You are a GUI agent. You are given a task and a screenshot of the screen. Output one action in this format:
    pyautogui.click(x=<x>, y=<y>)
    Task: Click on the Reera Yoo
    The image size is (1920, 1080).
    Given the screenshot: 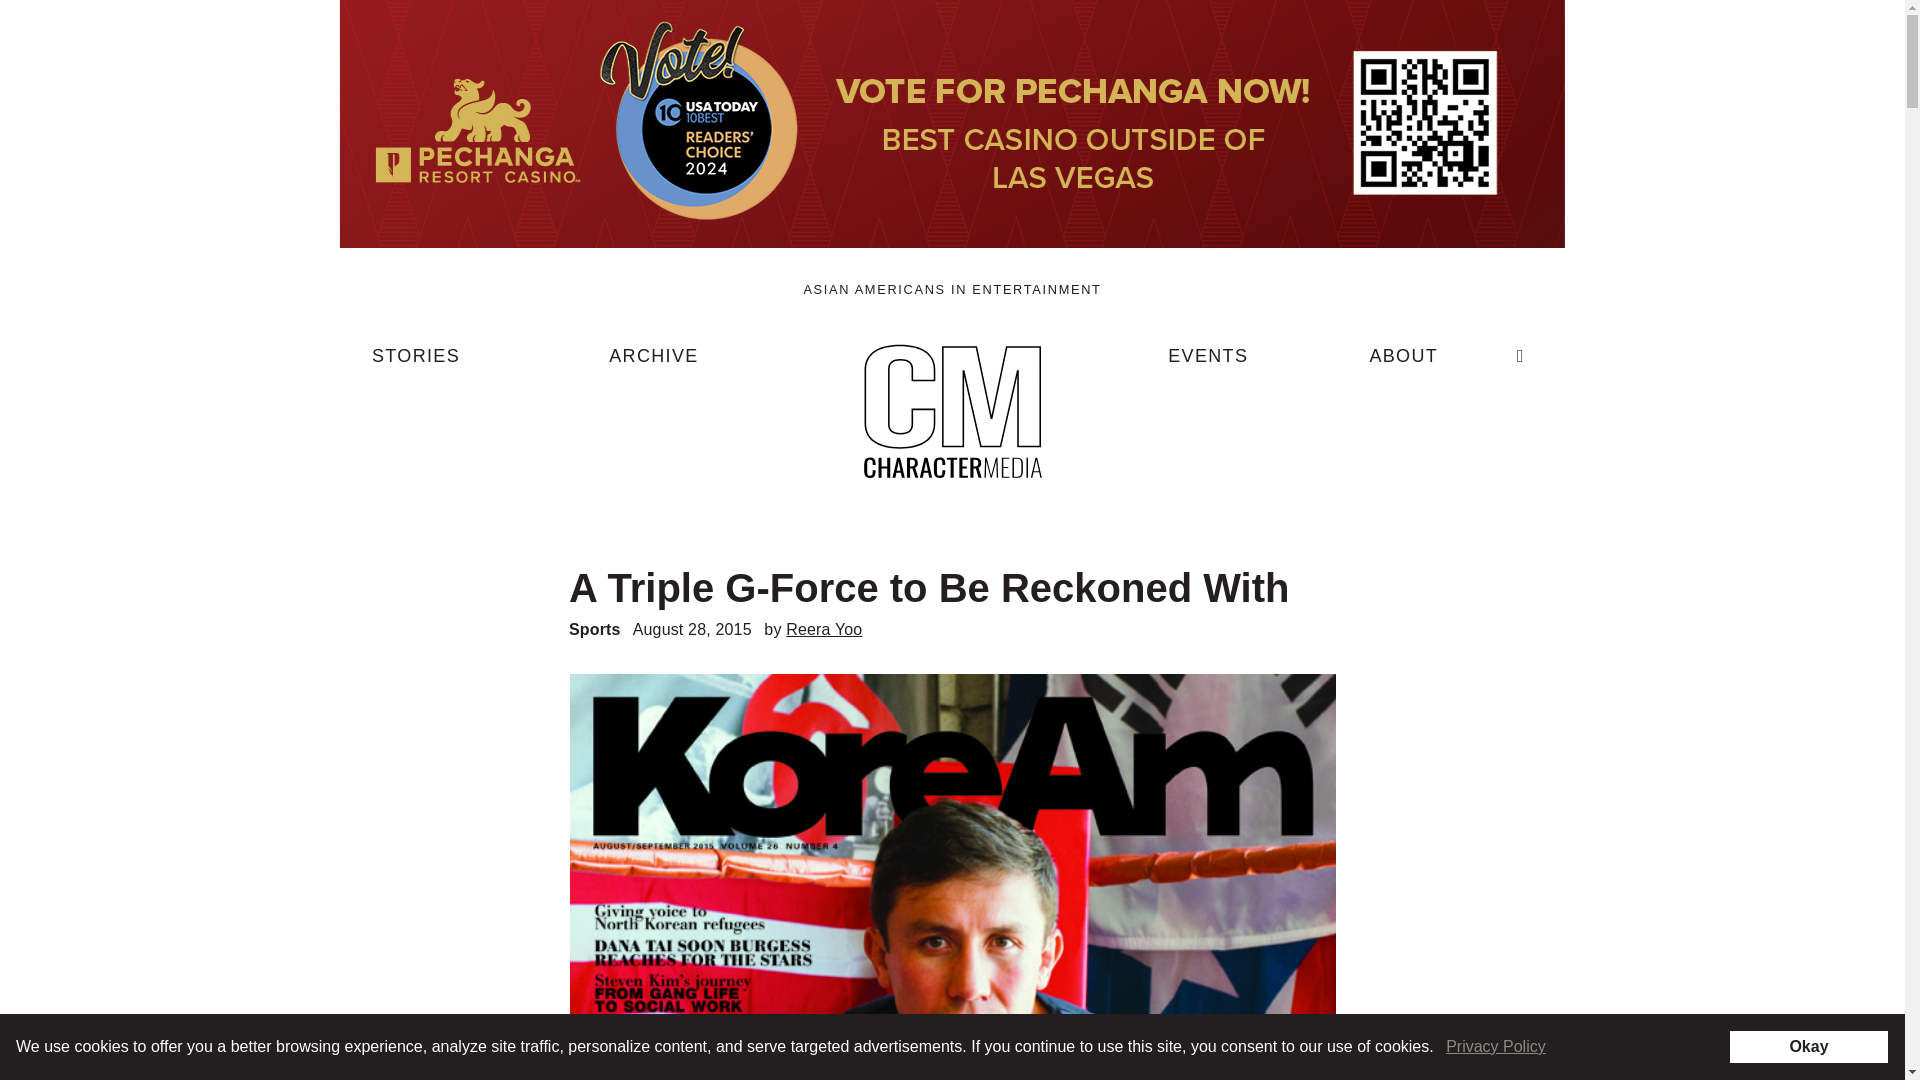 What is the action you would take?
    pyautogui.click(x=824, y=630)
    